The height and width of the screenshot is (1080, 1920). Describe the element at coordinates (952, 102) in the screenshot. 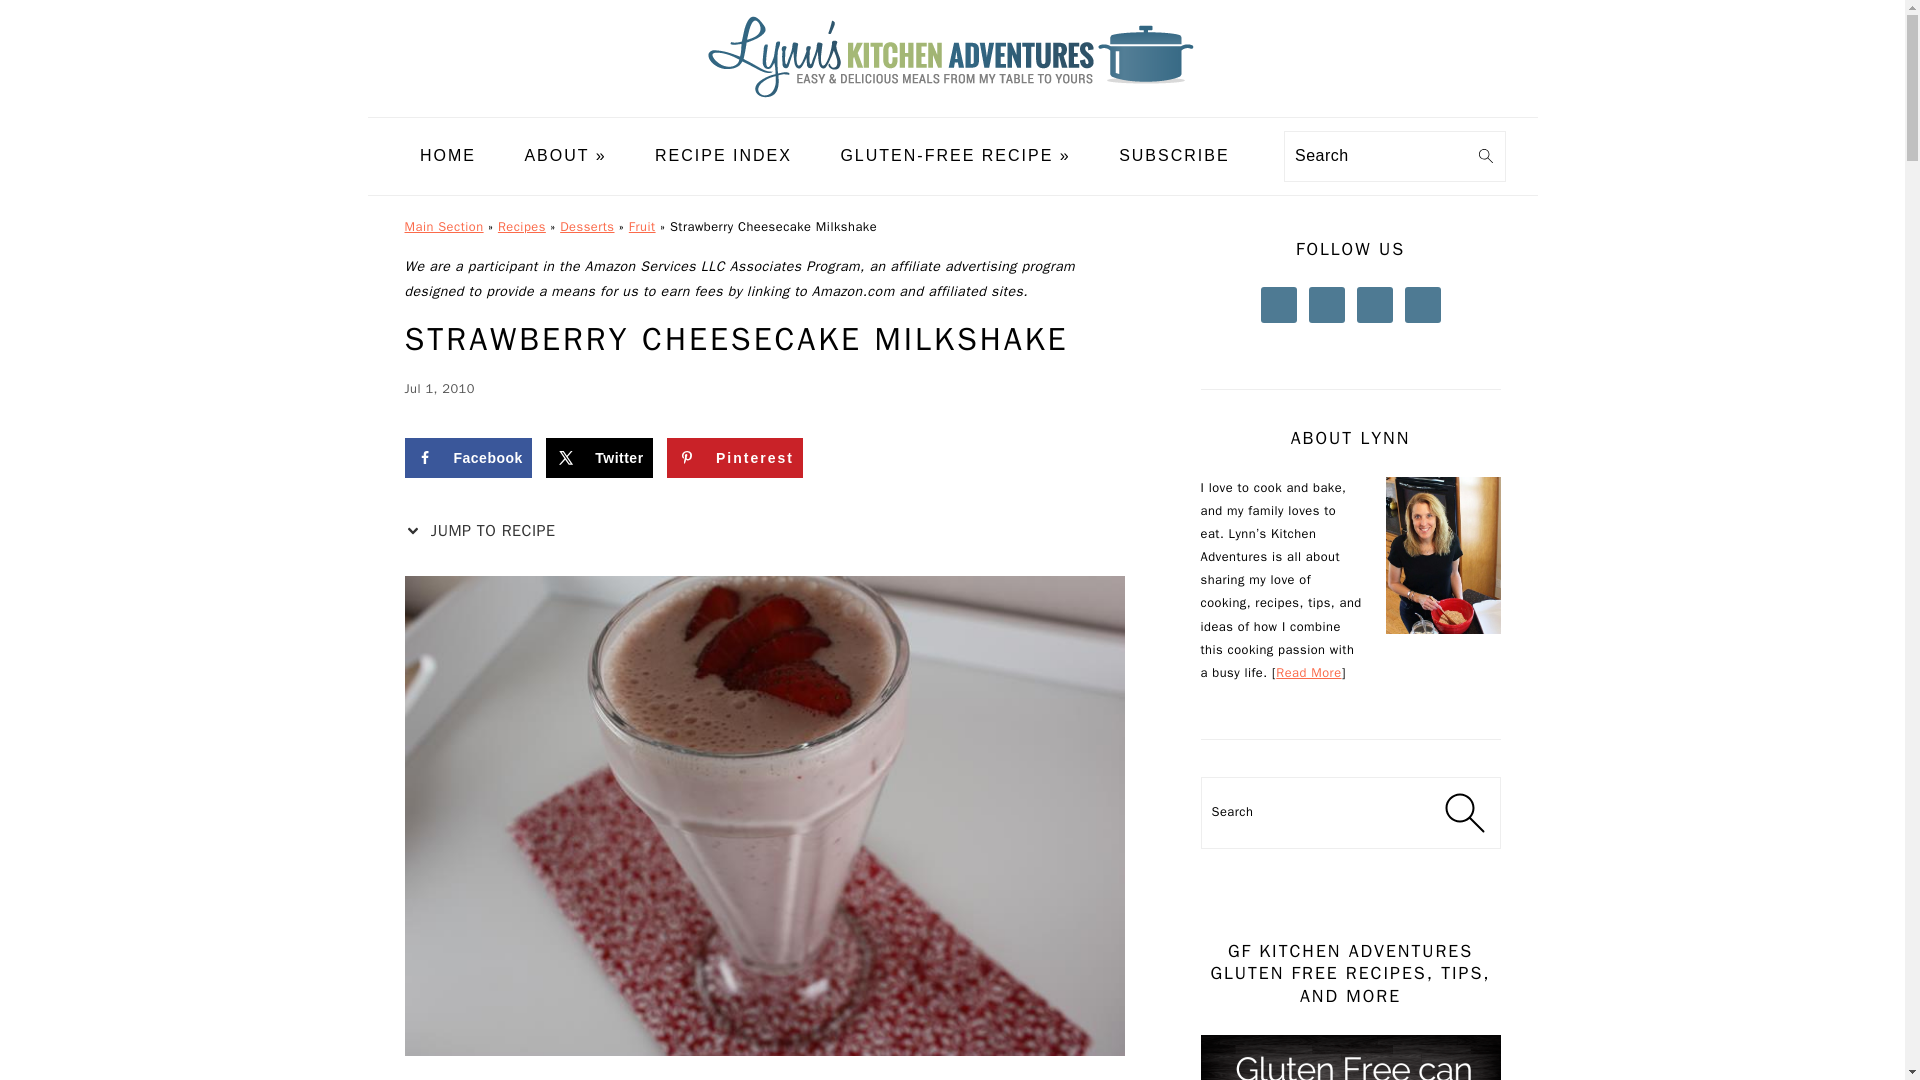

I see `Lynn's Kitchen Adventures` at that location.